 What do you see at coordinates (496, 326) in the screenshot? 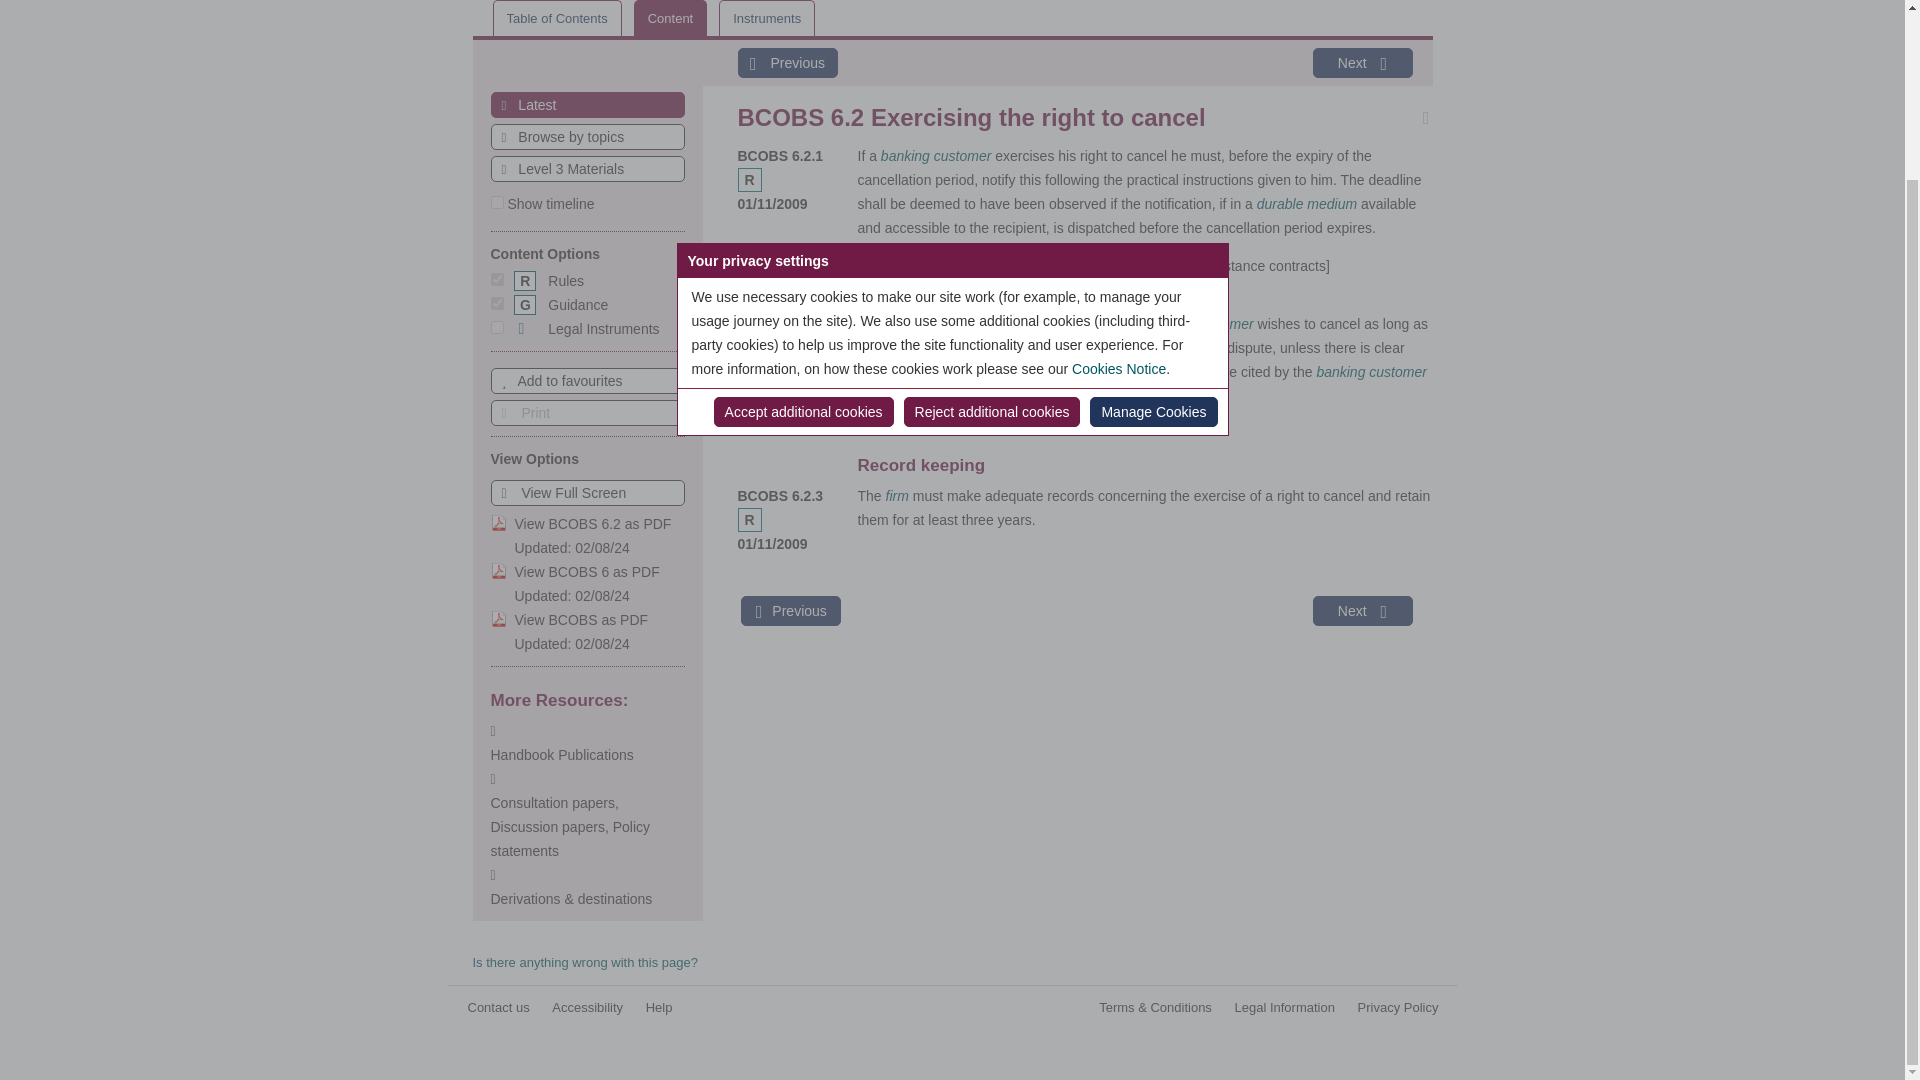
I see `legal` at bounding box center [496, 326].